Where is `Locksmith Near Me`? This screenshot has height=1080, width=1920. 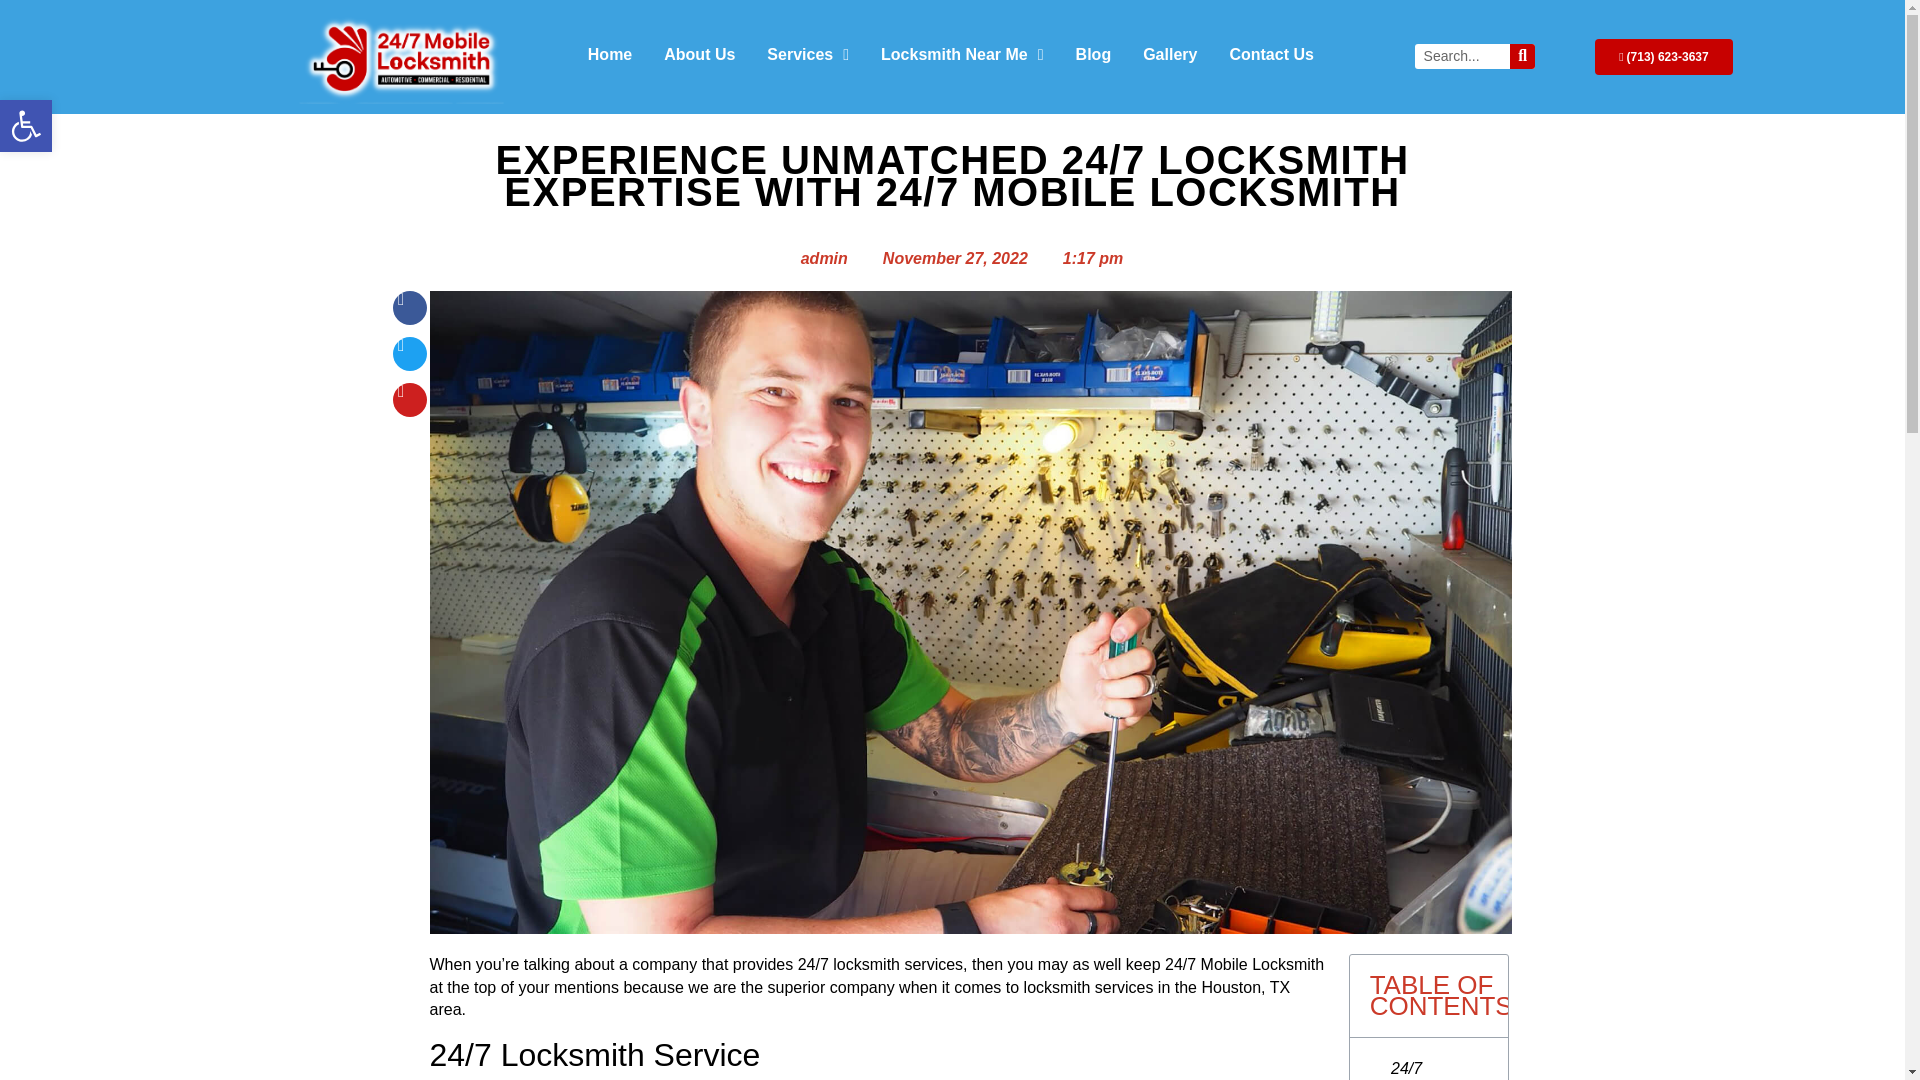
Locksmith Near Me is located at coordinates (808, 54).